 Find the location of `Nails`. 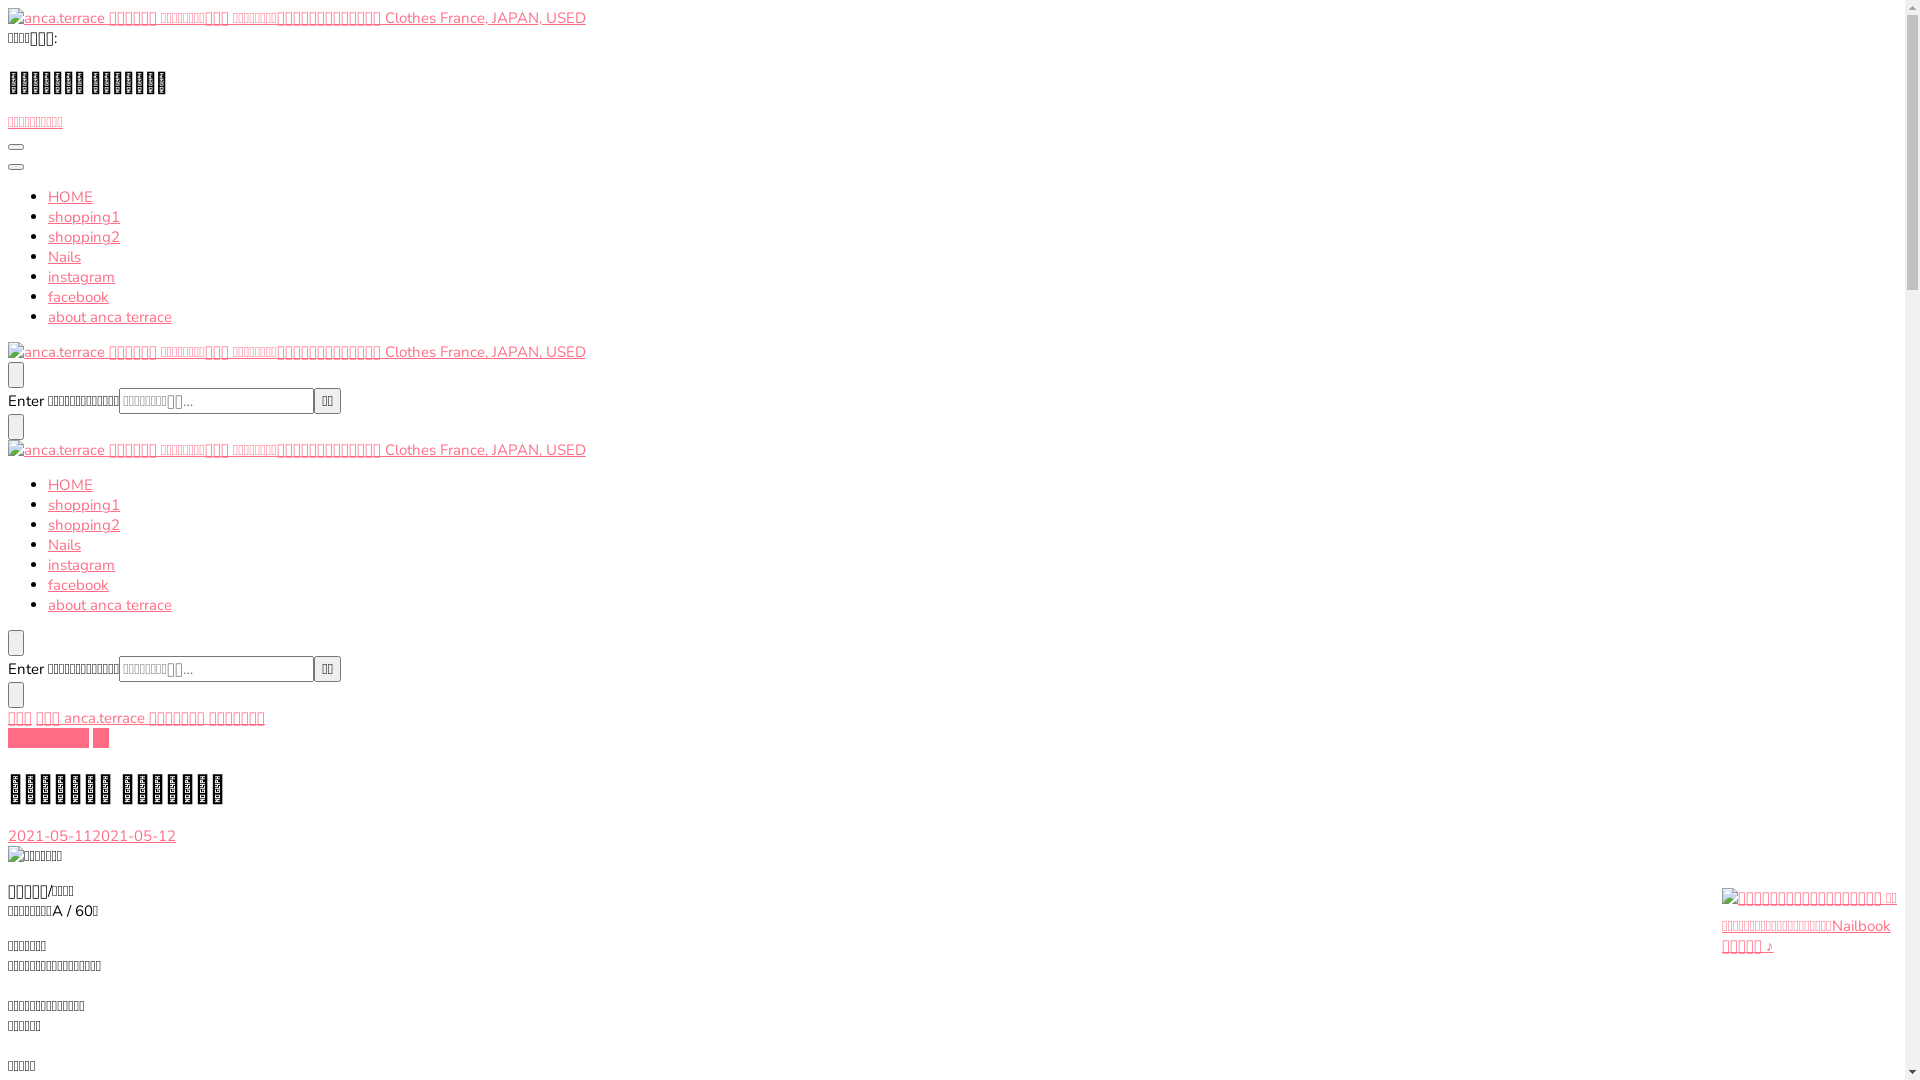

Nails is located at coordinates (64, 545).